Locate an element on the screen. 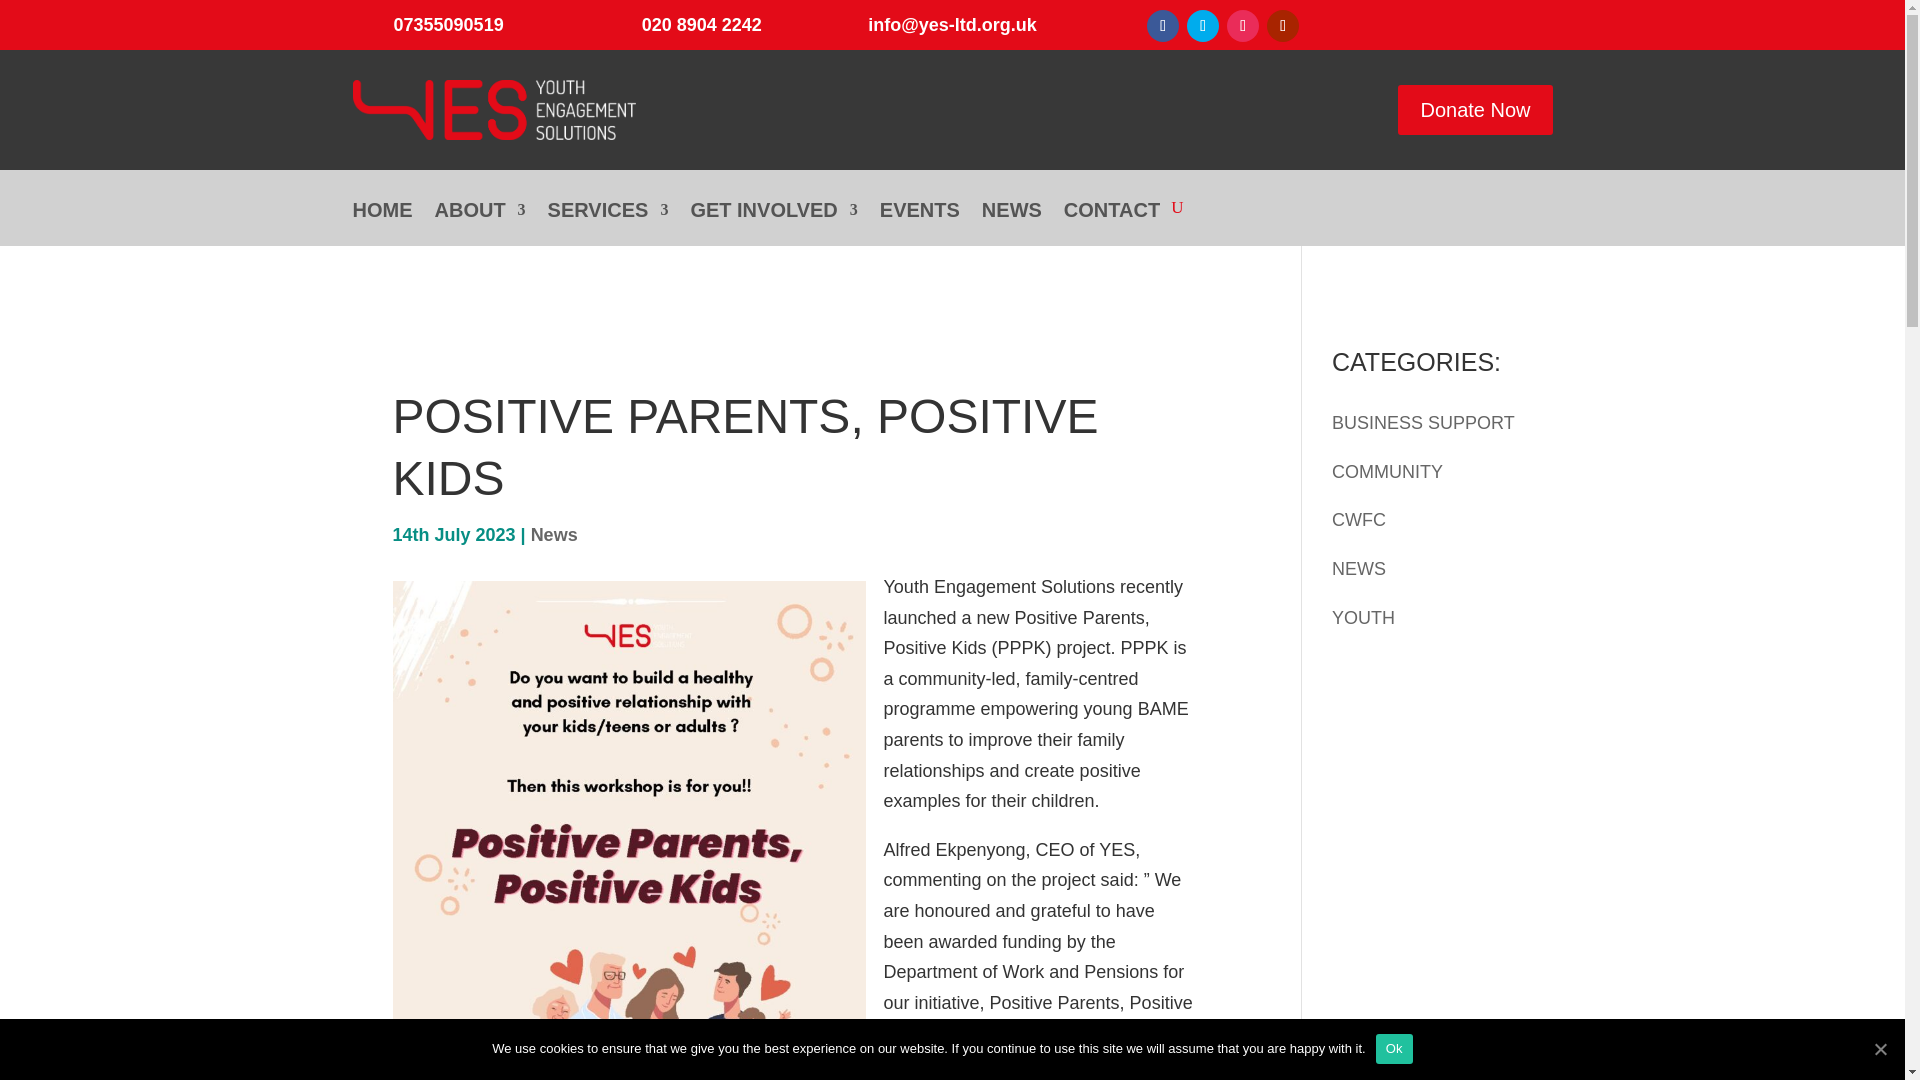  HOME is located at coordinates (382, 224).